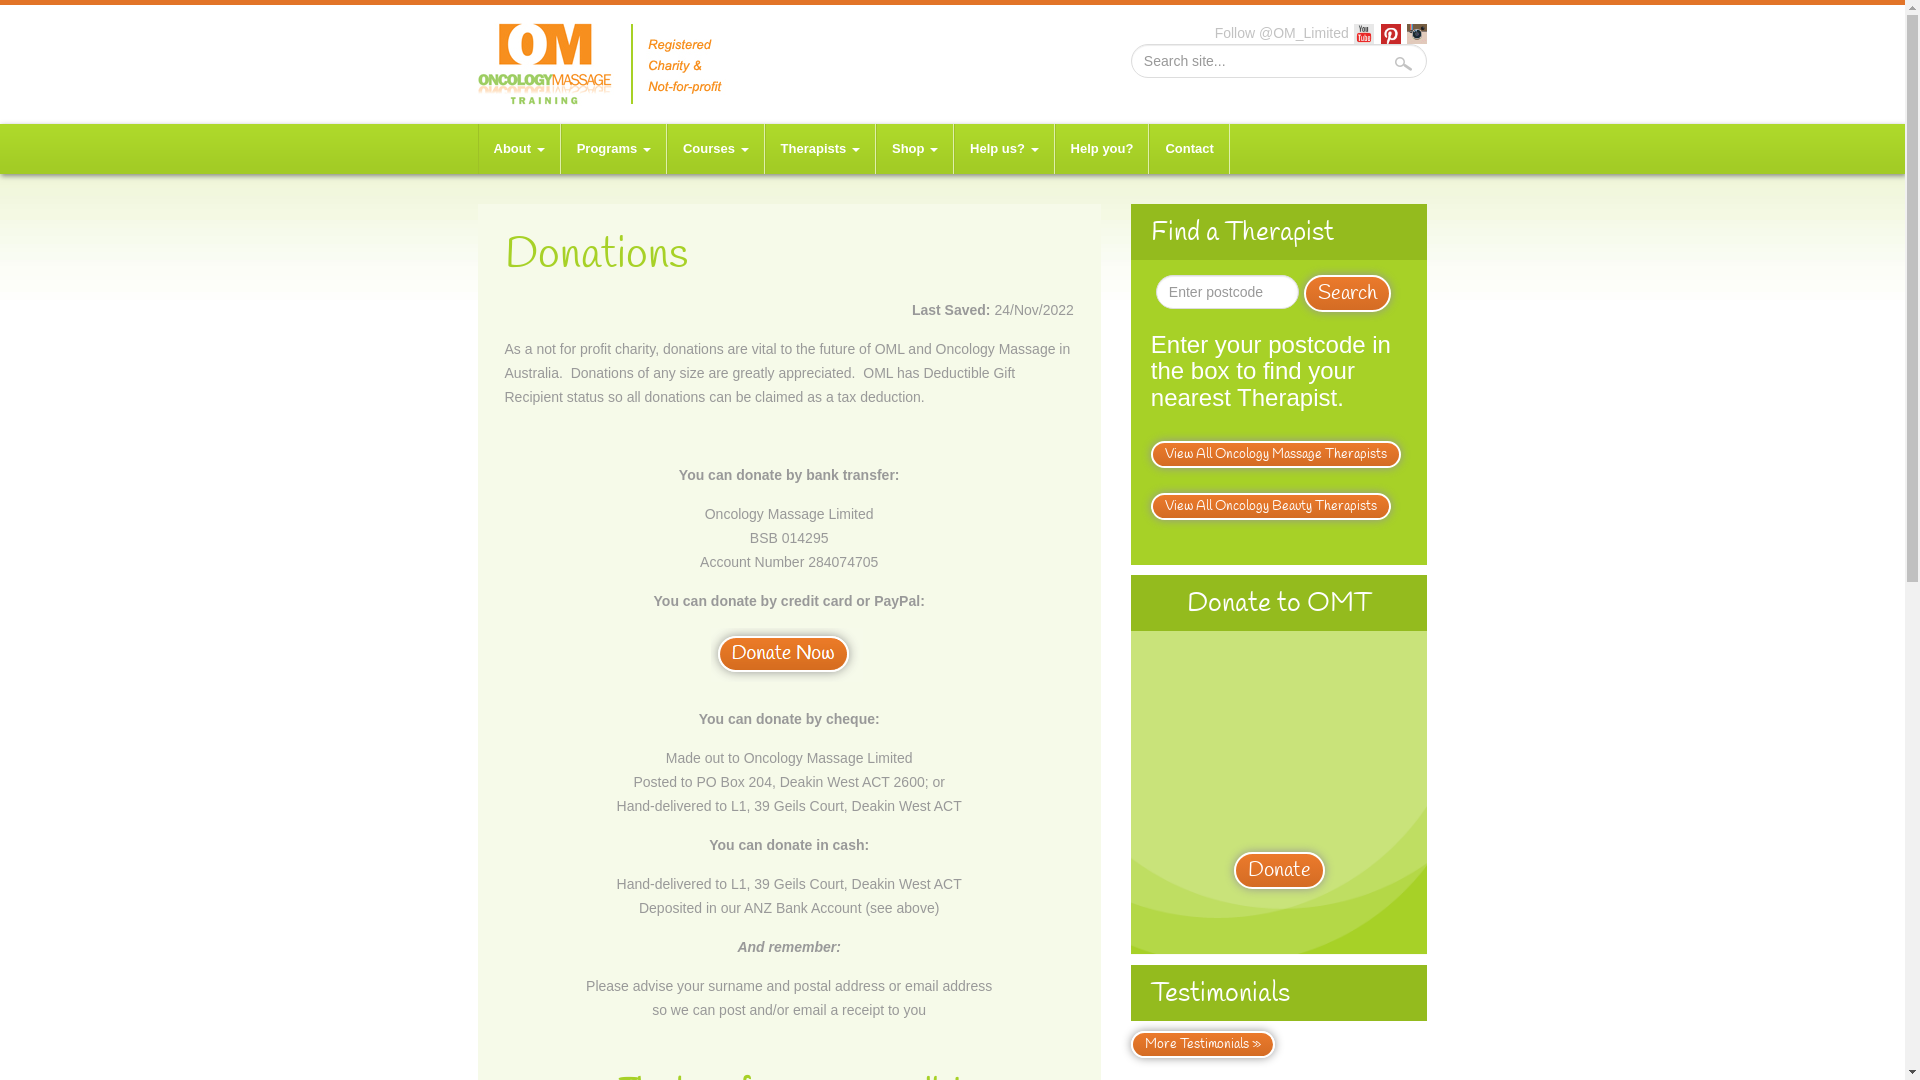 Image resolution: width=1920 pixels, height=1080 pixels. Describe the element at coordinates (1280, 870) in the screenshot. I see `Donate` at that location.